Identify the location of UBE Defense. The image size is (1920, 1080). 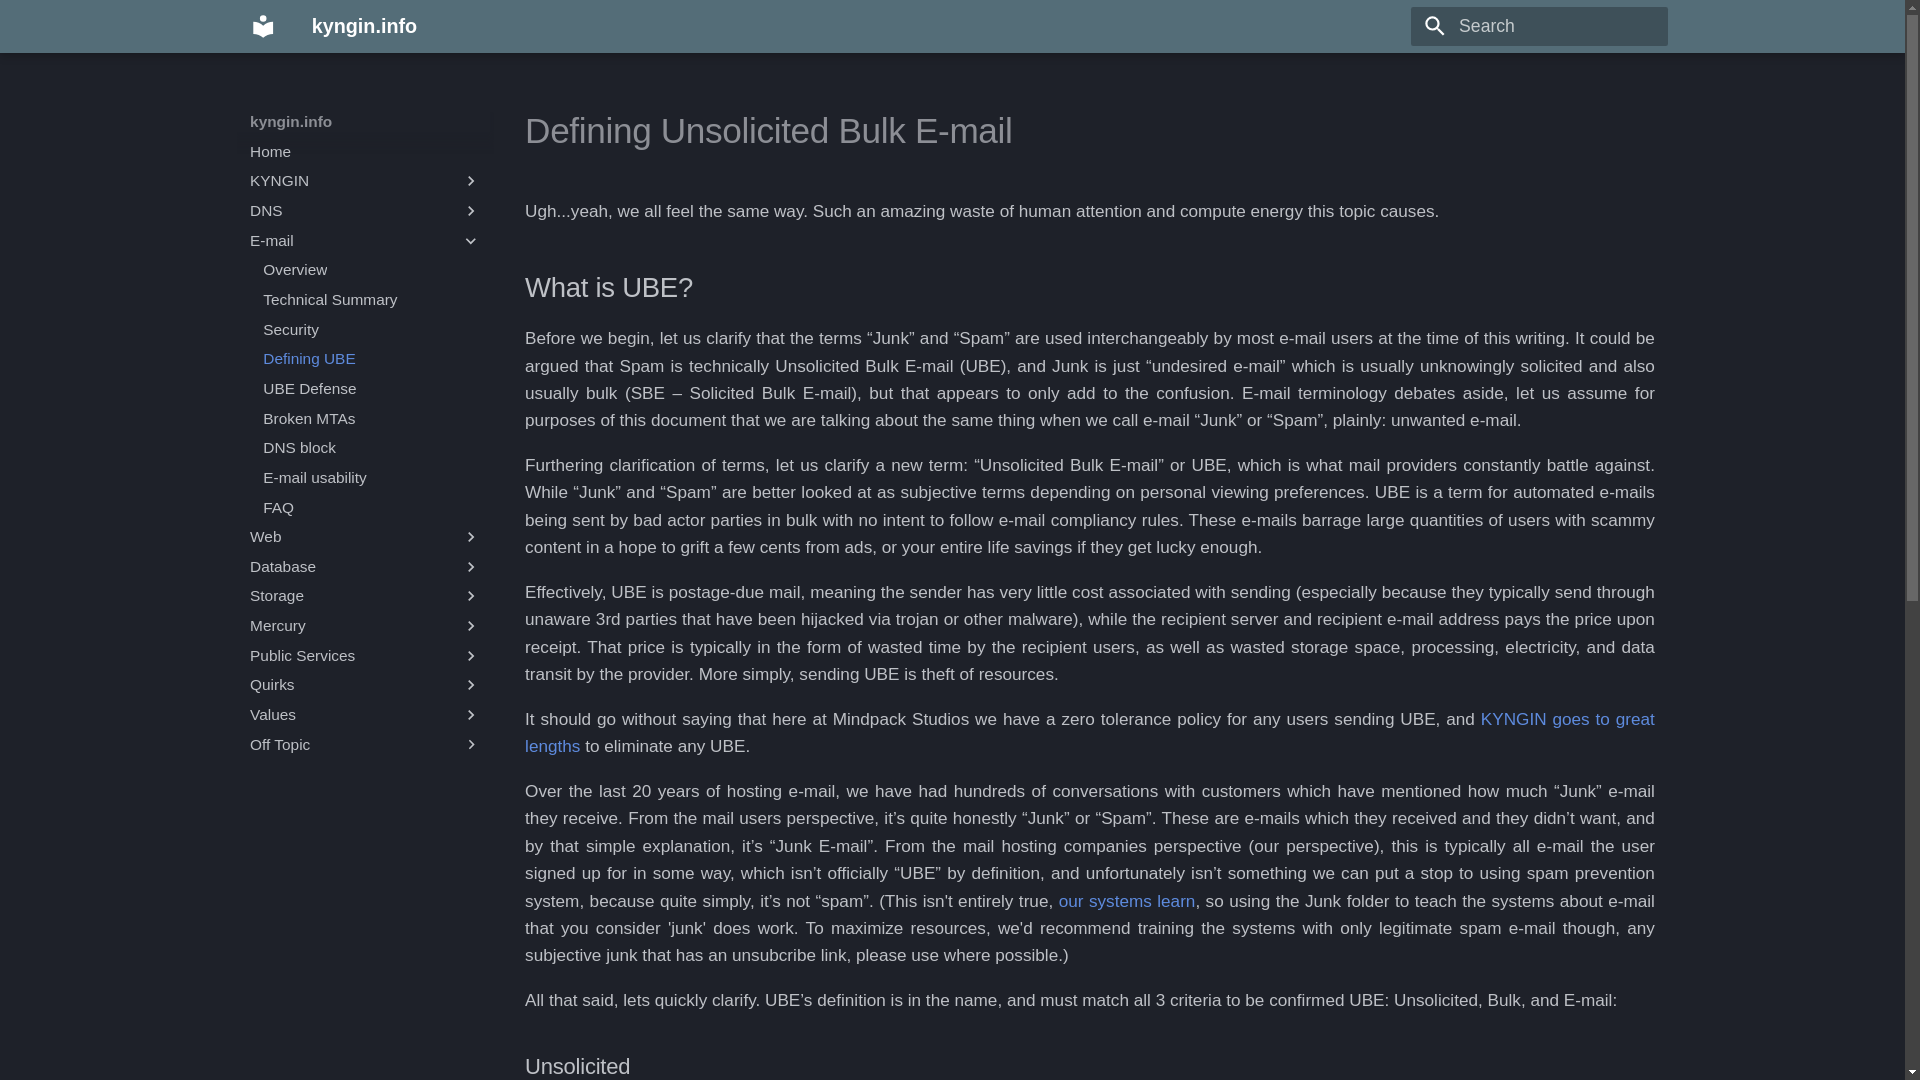
(372, 388).